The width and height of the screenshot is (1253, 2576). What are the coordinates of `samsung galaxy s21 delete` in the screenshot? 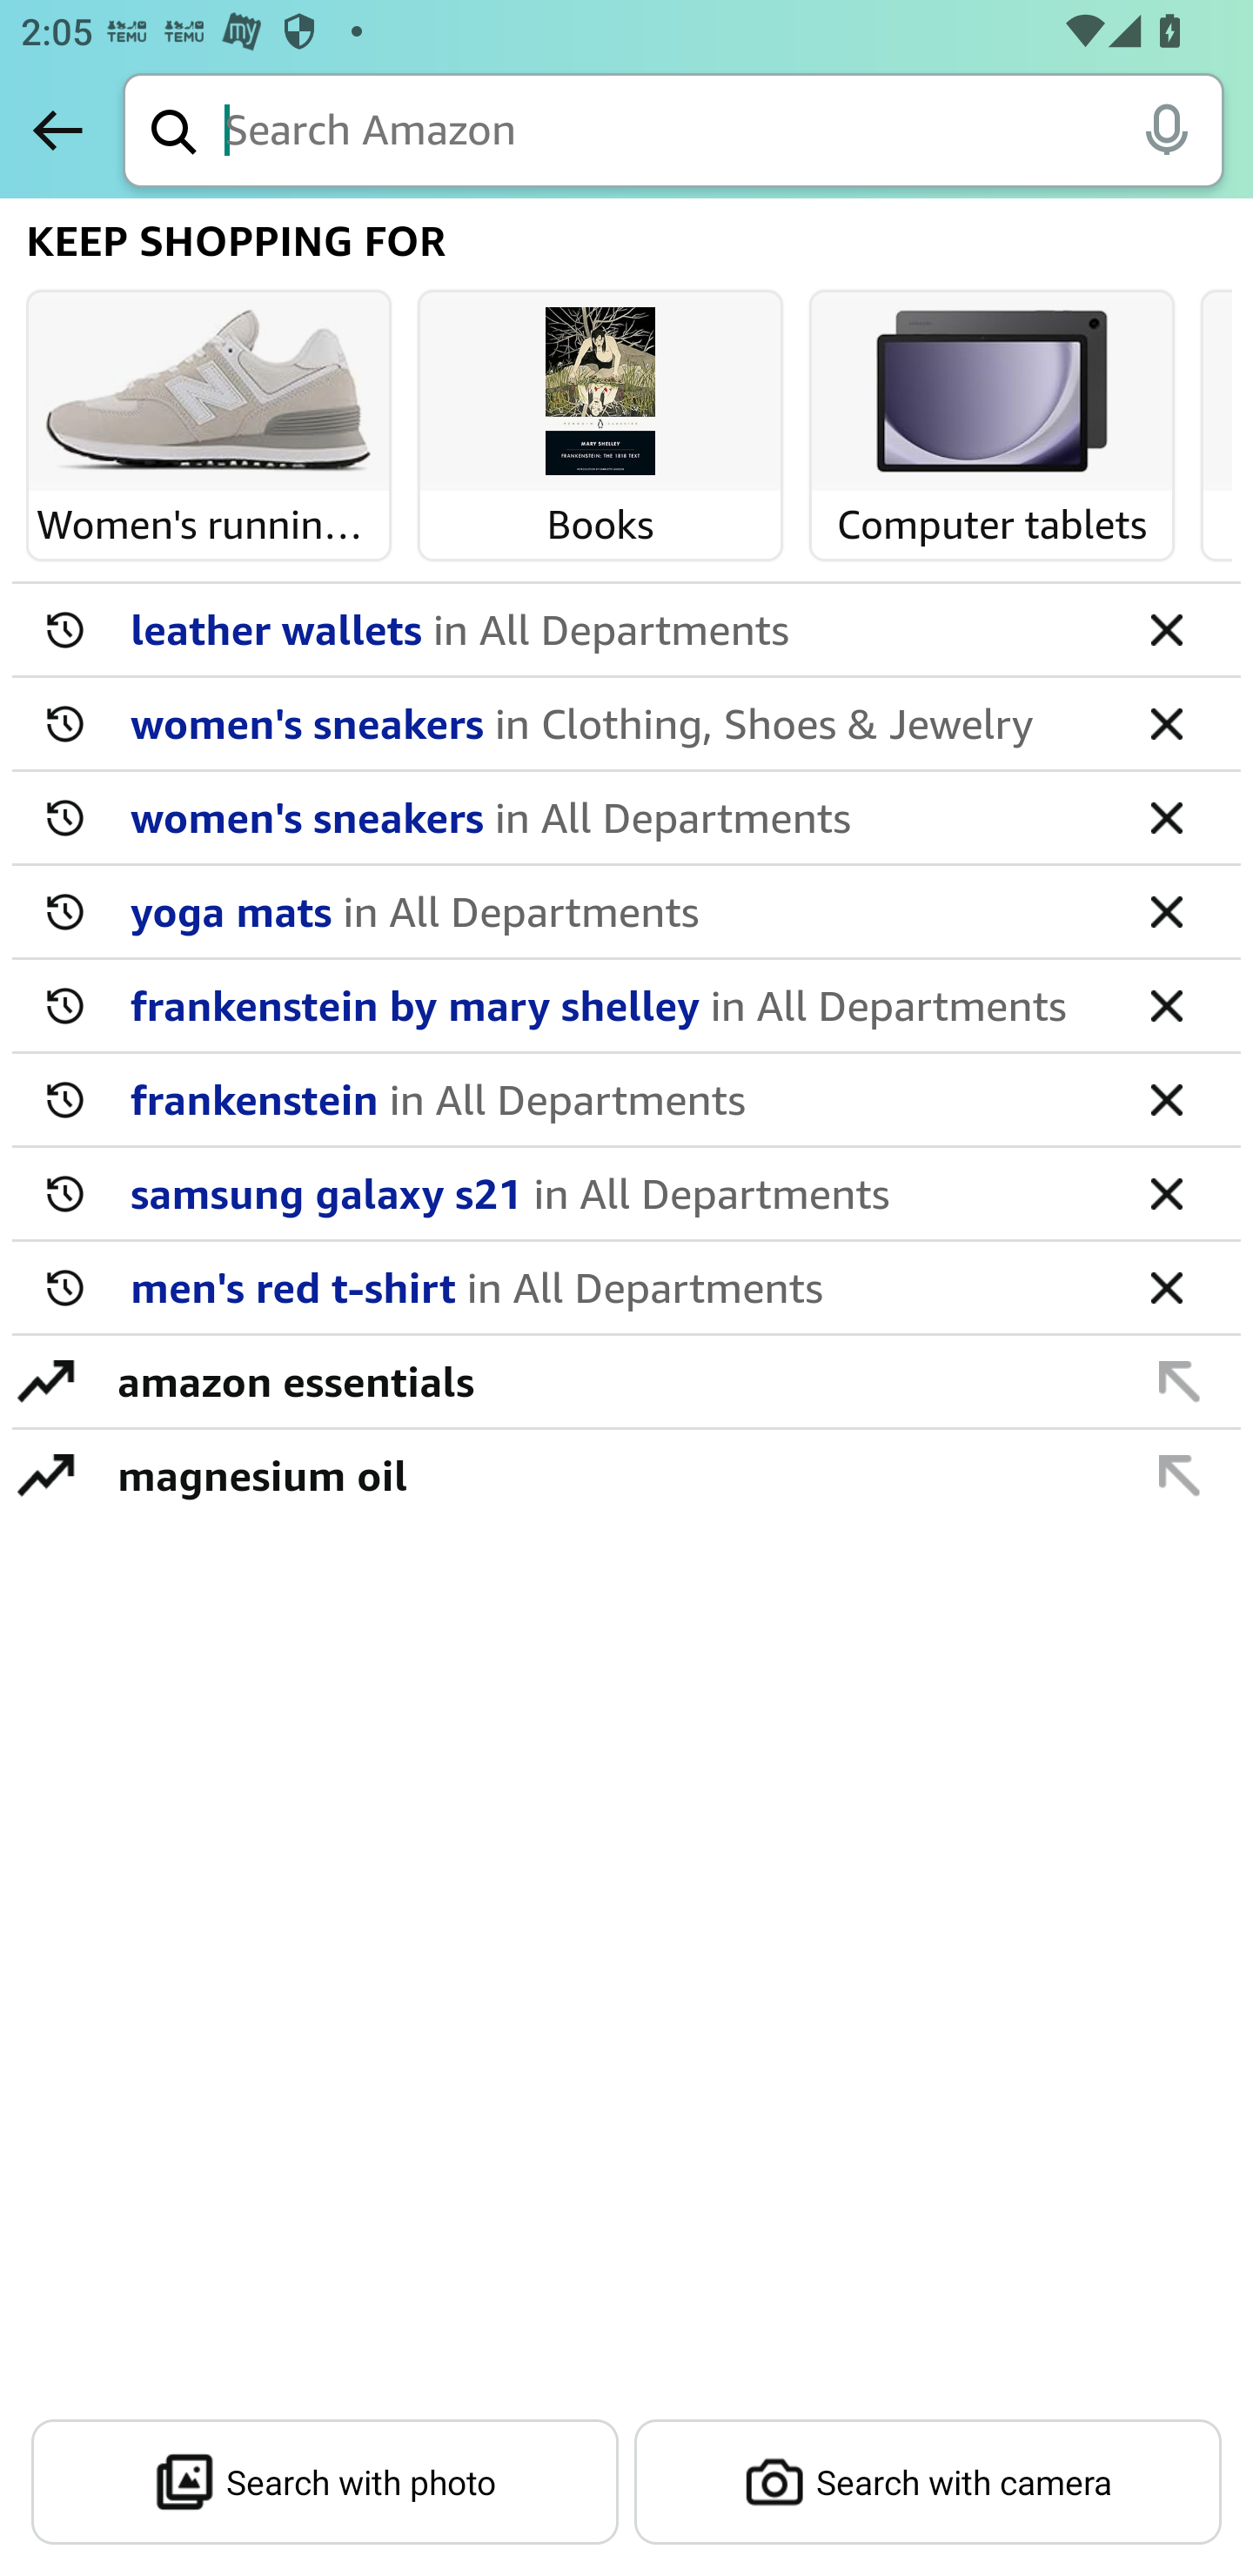 It's located at (626, 1194).